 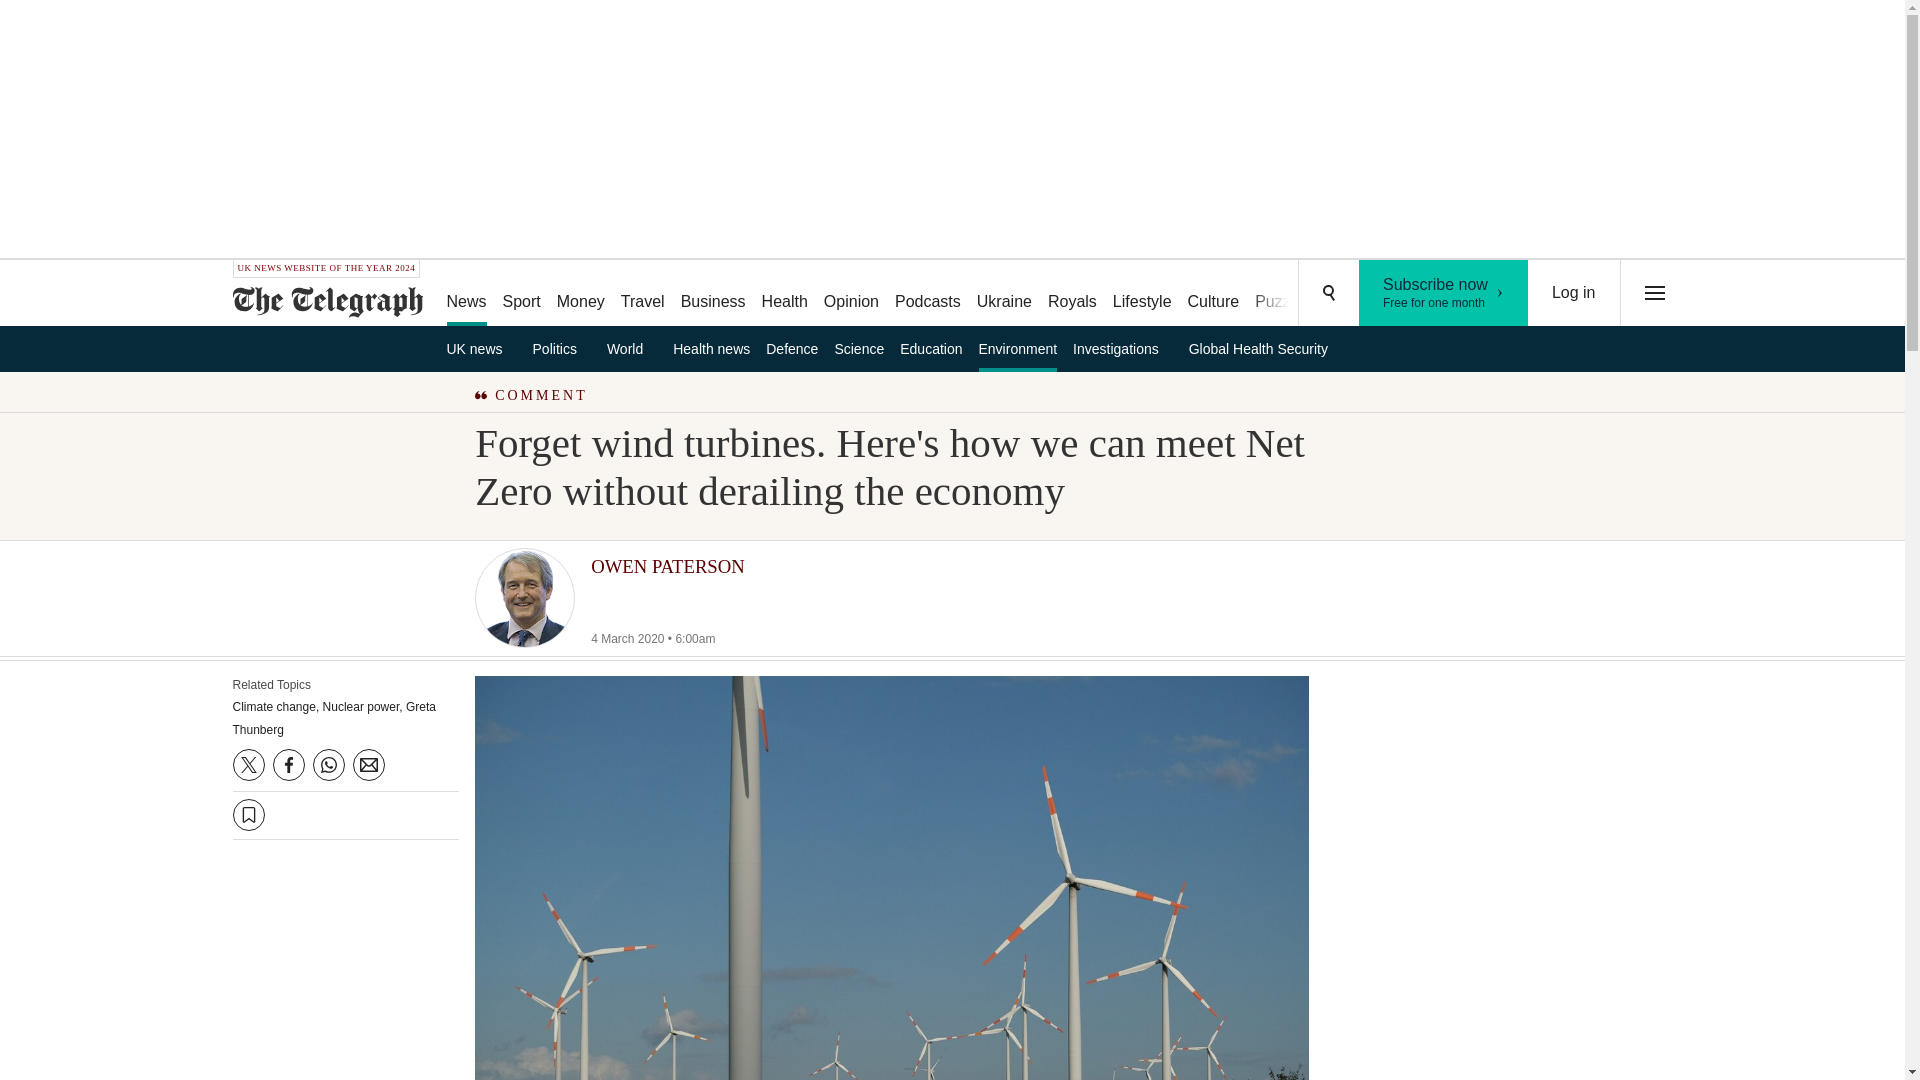 What do you see at coordinates (1072, 294) in the screenshot?
I see `Royals` at bounding box center [1072, 294].